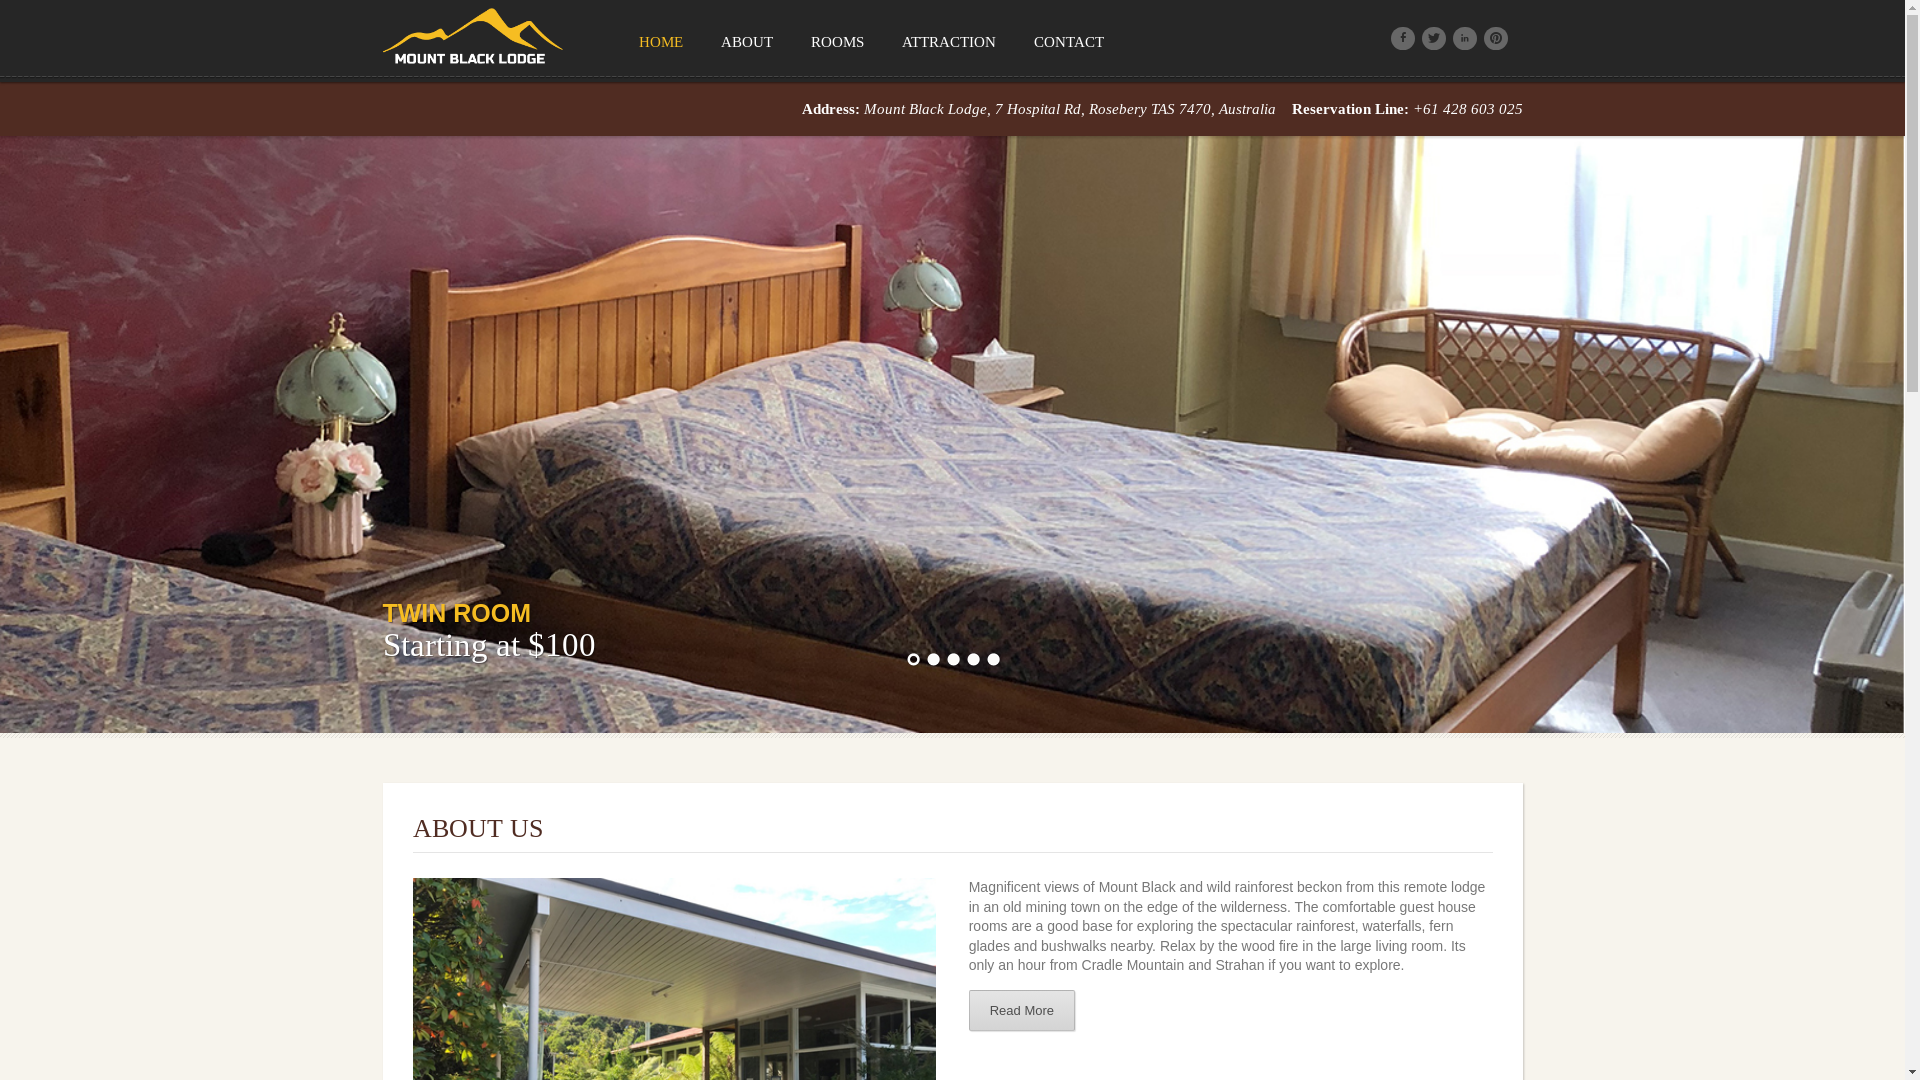  What do you see at coordinates (953, 661) in the screenshot?
I see `3` at bounding box center [953, 661].